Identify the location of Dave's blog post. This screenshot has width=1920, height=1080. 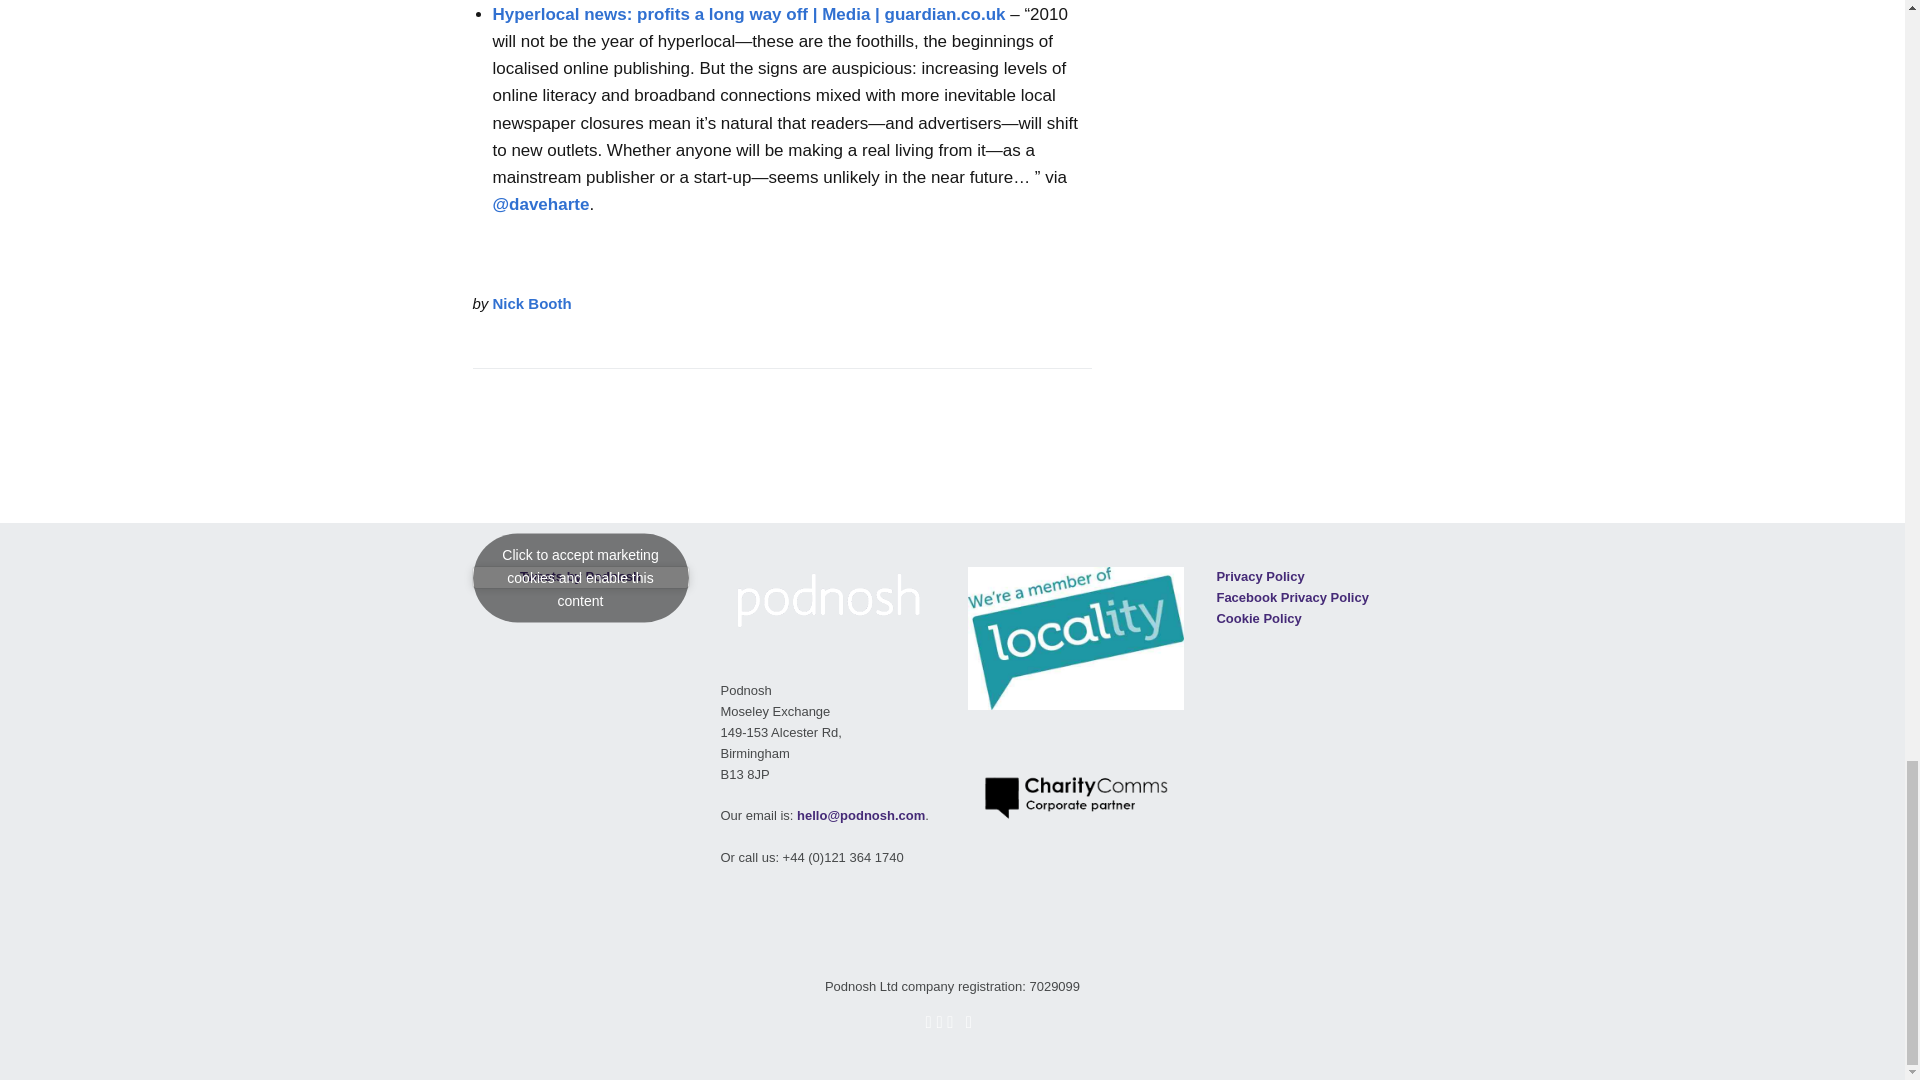
(540, 204).